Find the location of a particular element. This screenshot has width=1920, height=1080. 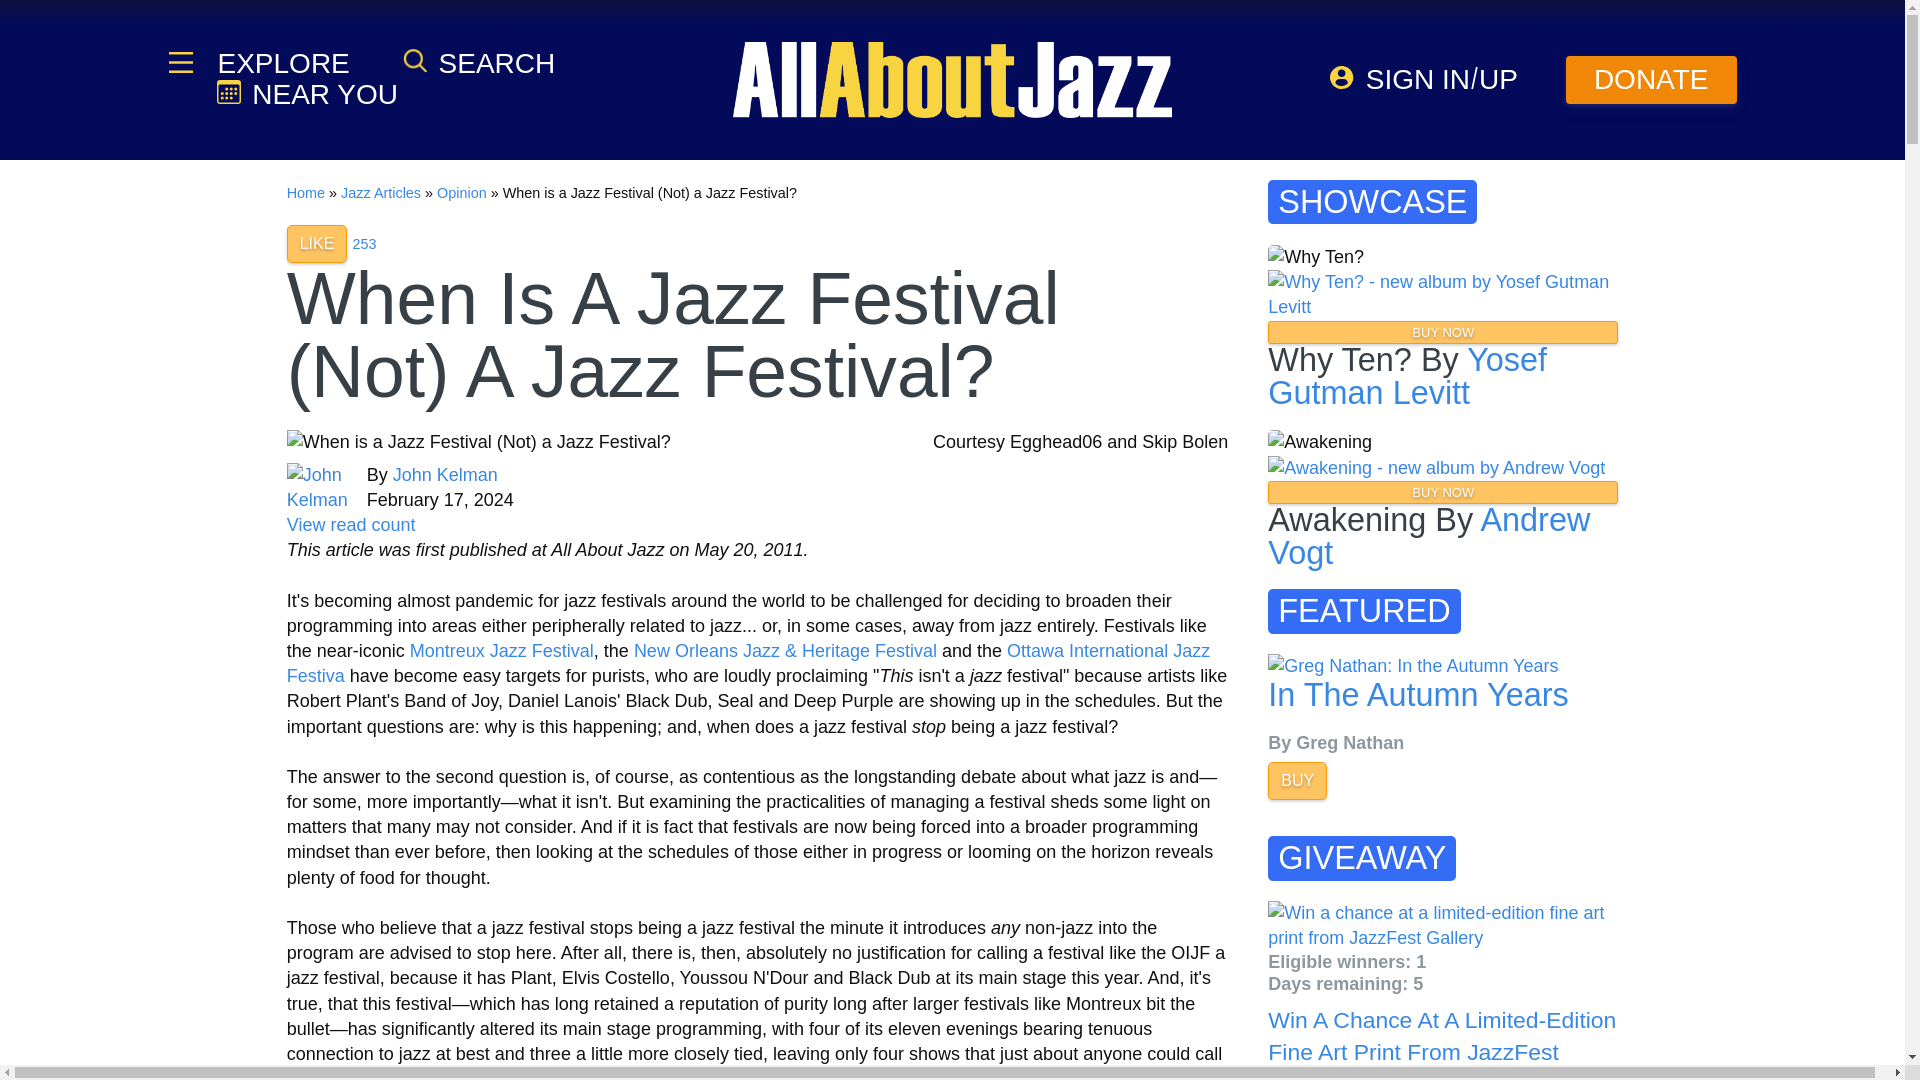

View read count is located at coordinates (351, 524).